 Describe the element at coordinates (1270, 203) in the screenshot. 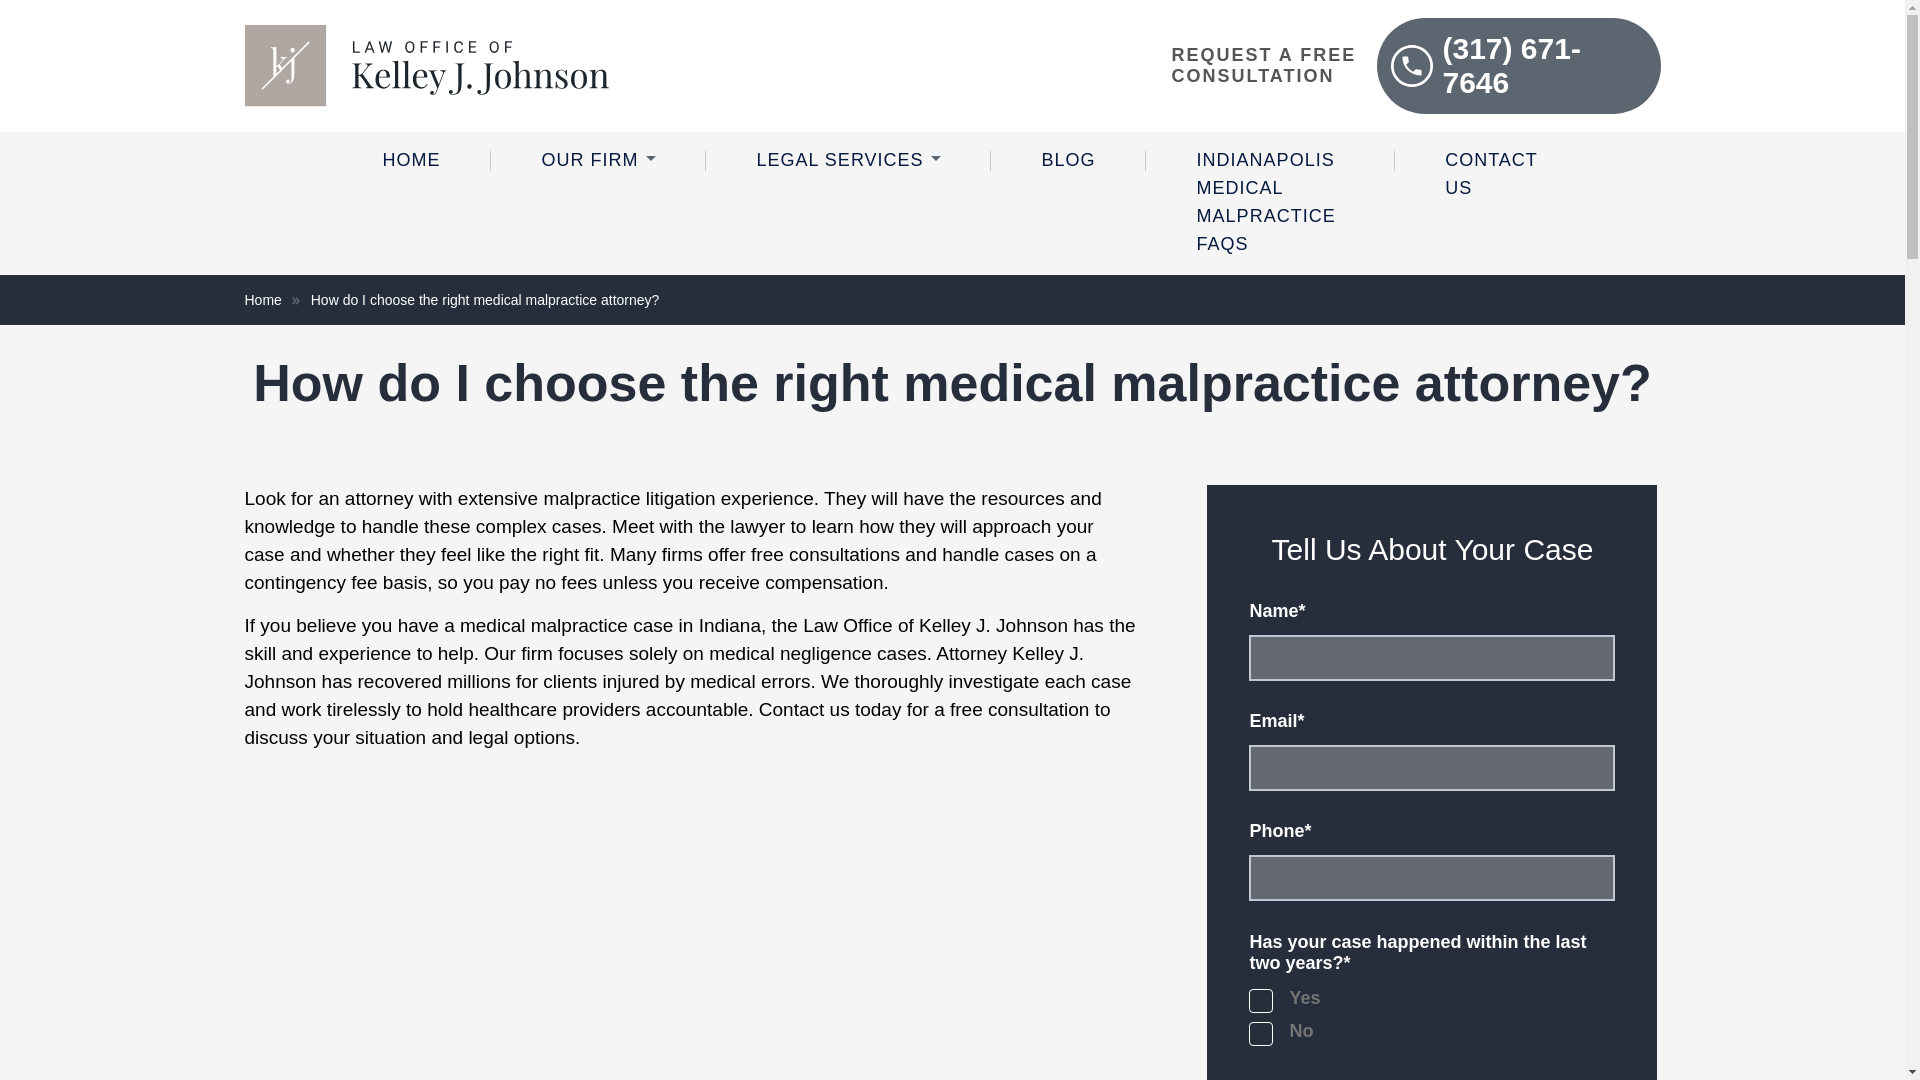

I see `INDIANAPOLIS MEDICAL MALPRACTICE FAQS` at that location.